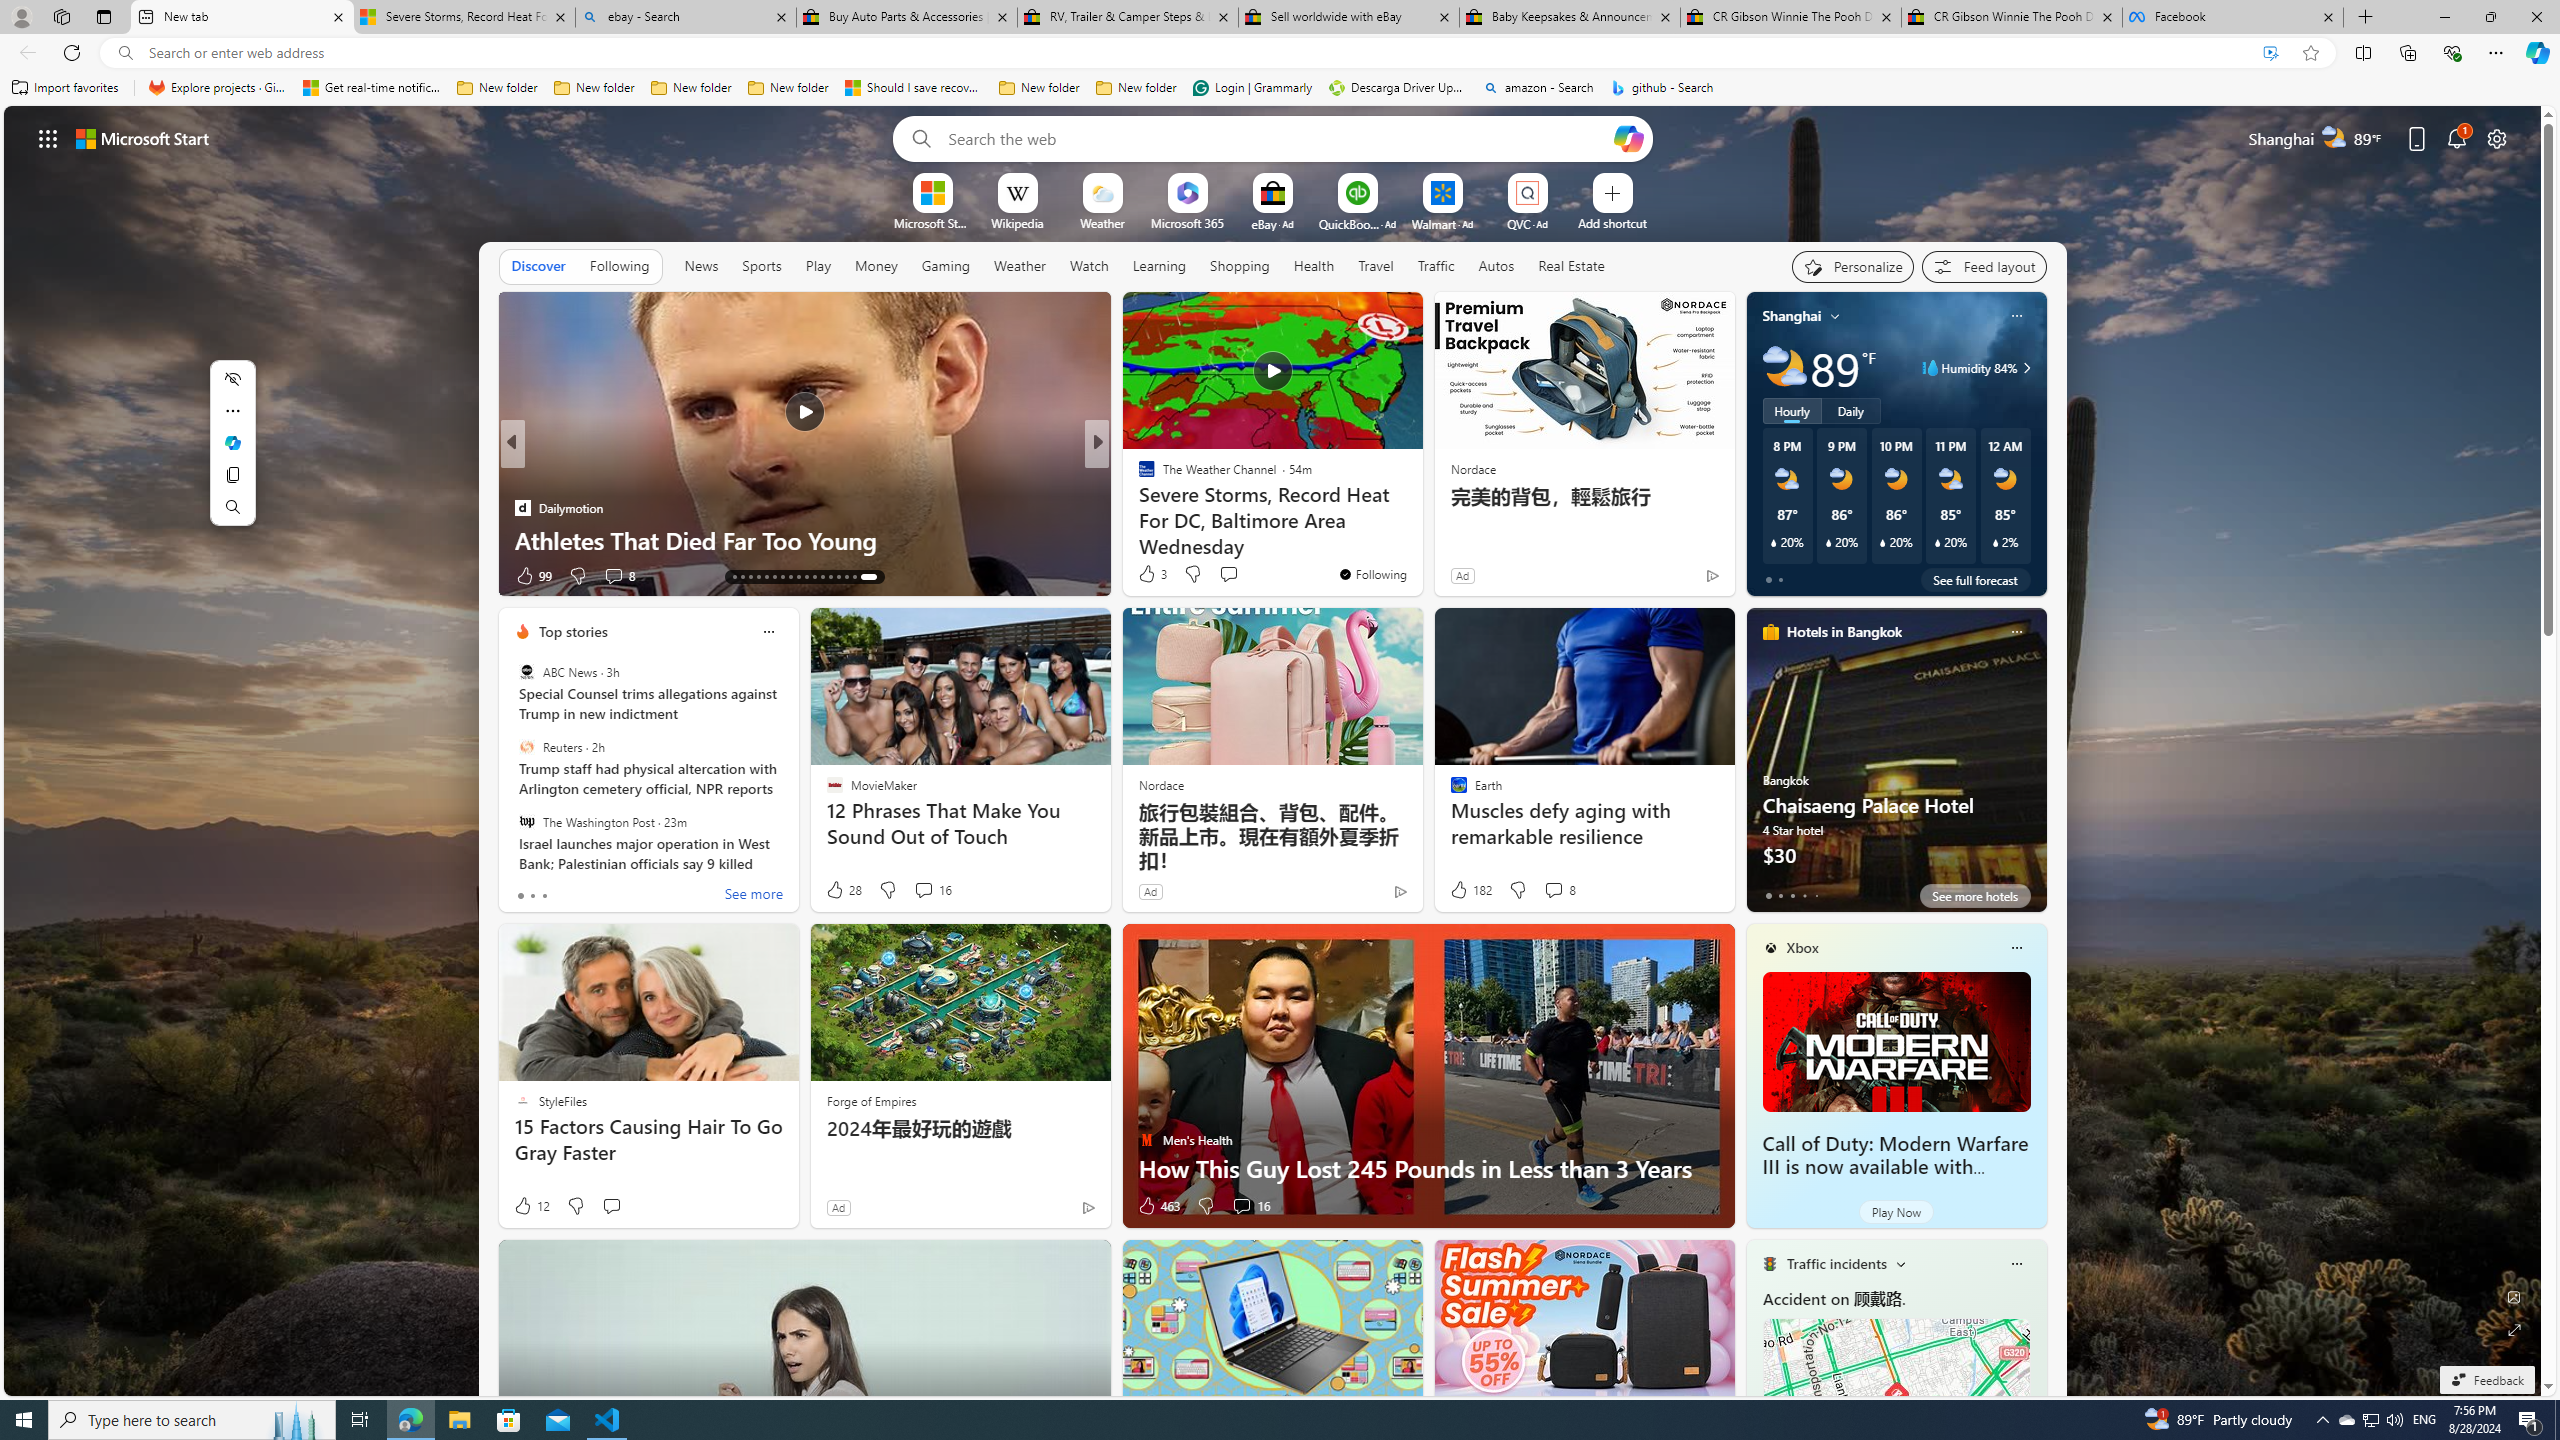 The height and width of the screenshot is (1440, 2560). What do you see at coordinates (914, 88) in the screenshot?
I see `Should I save recovered Word documents? - Microsoft Support` at bounding box center [914, 88].